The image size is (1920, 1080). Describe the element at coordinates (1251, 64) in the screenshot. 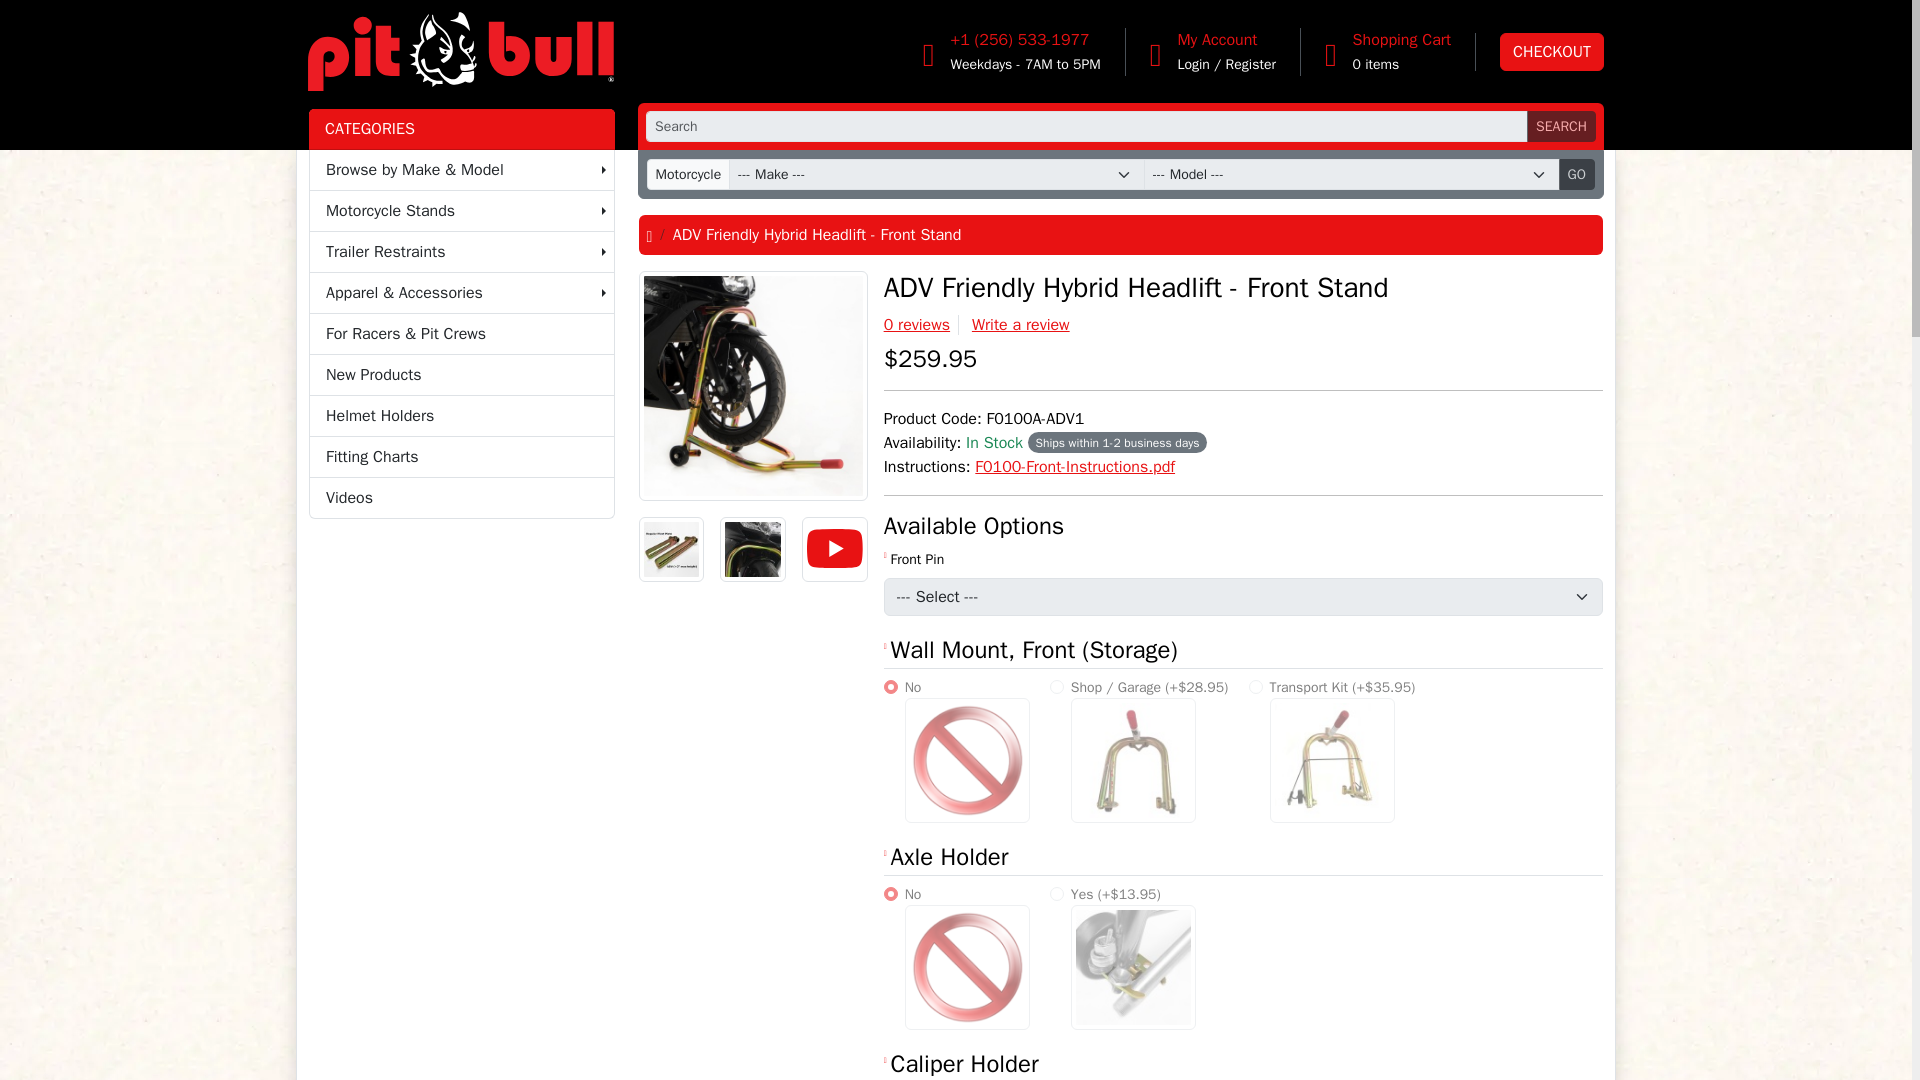

I see `Register` at that location.